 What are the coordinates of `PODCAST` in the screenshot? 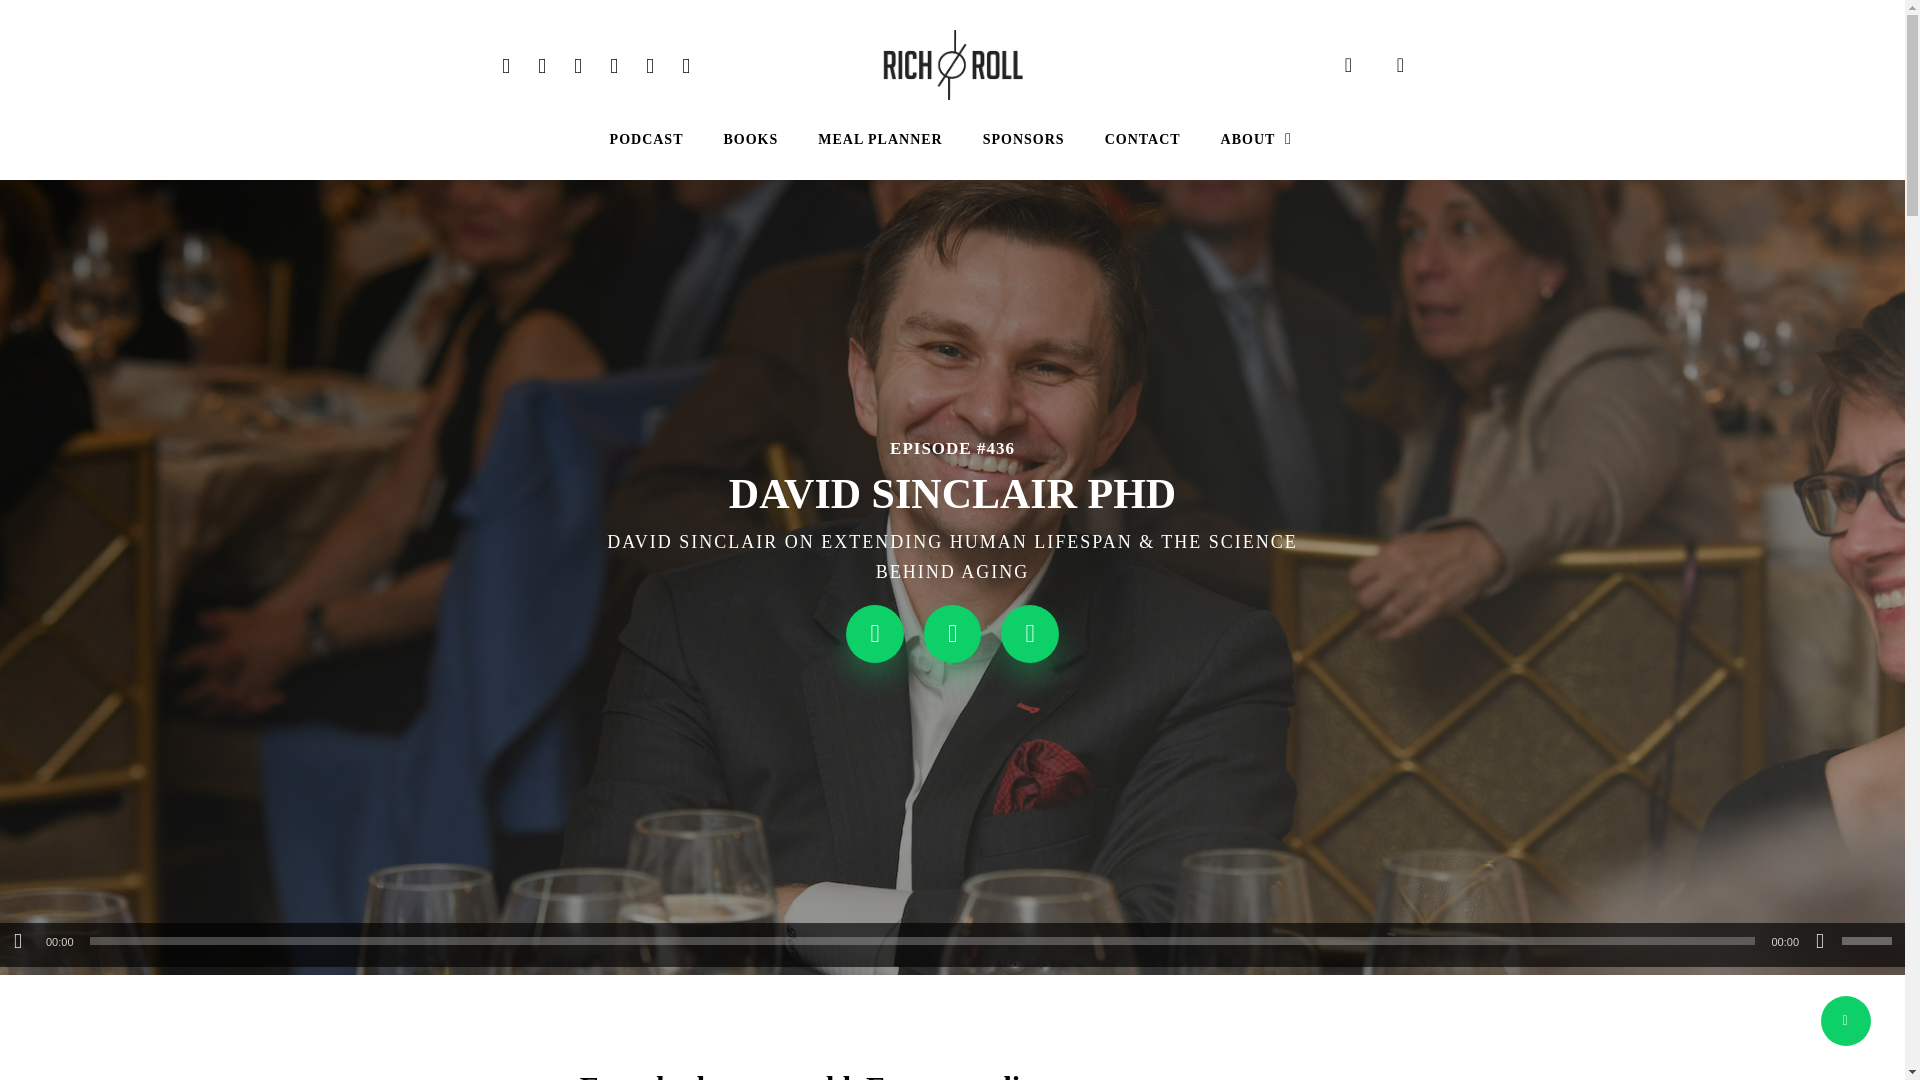 It's located at (646, 140).